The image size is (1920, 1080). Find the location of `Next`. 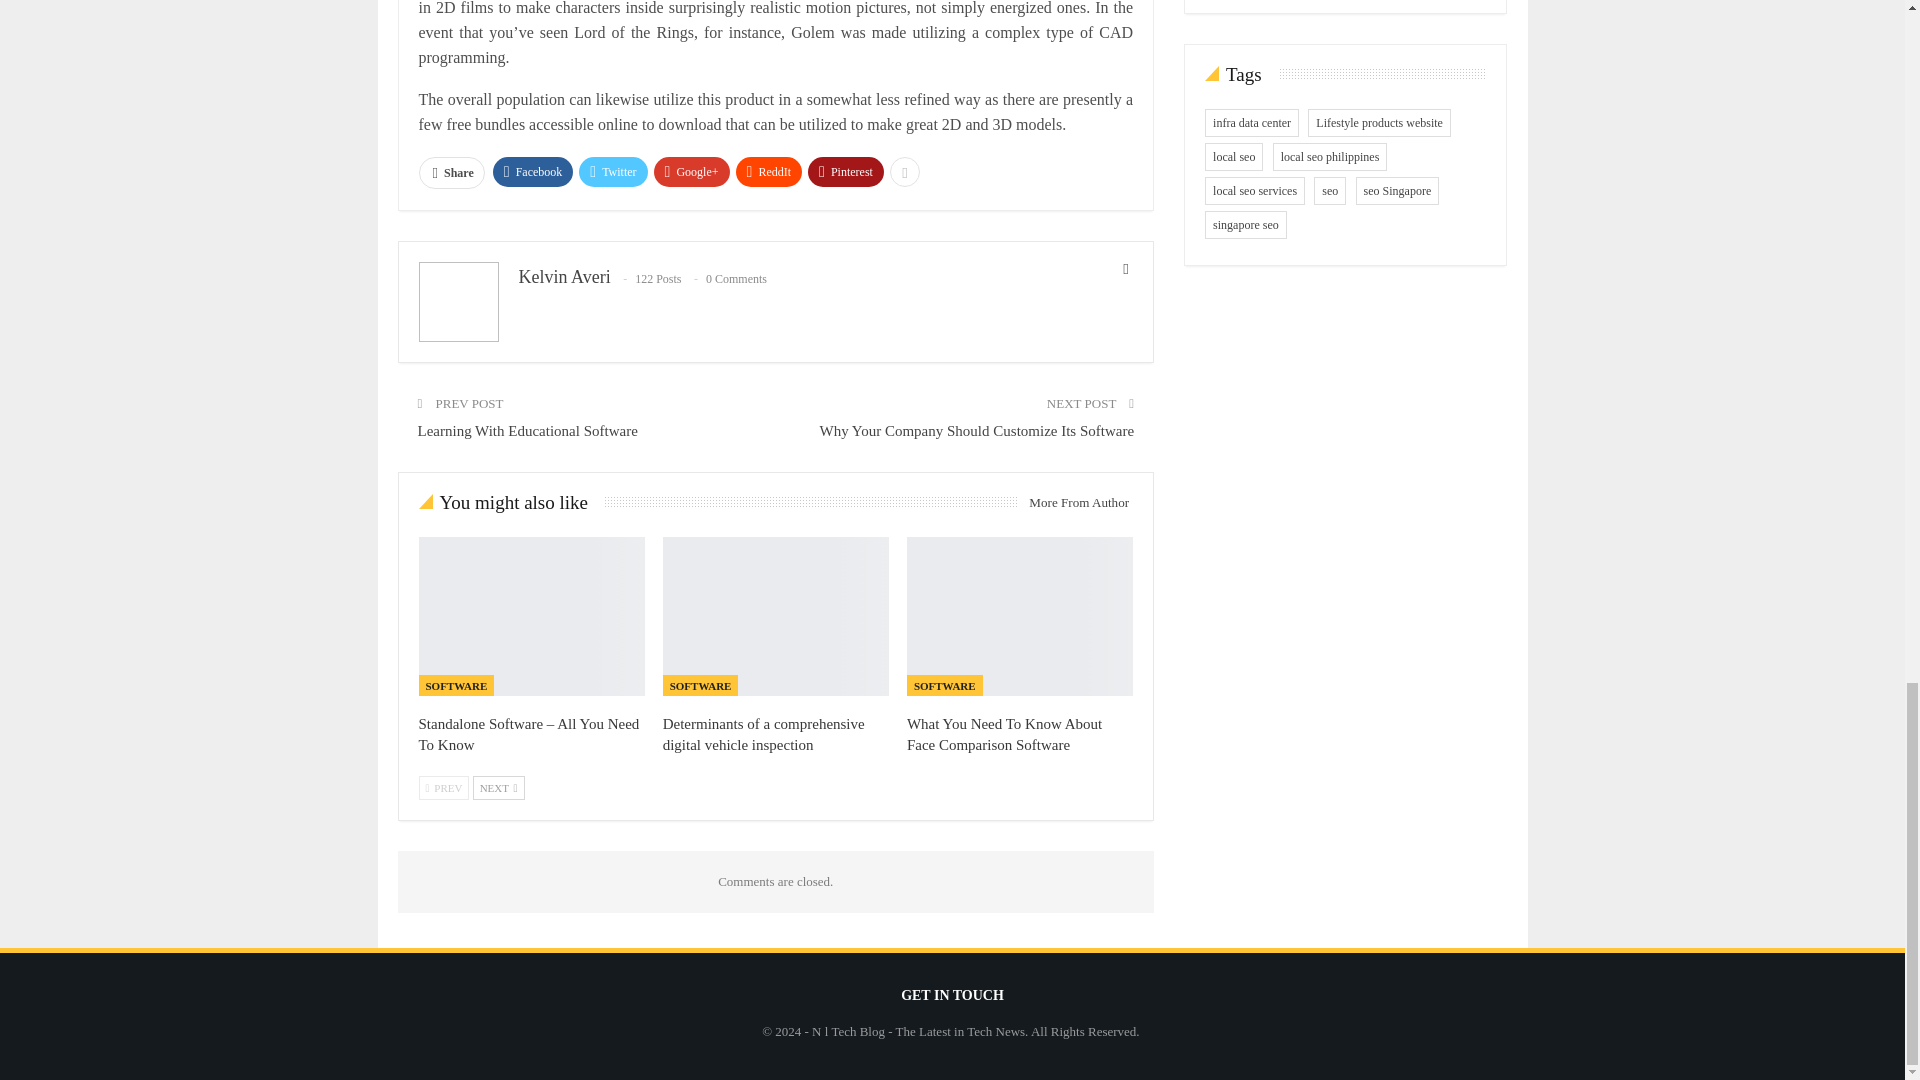

Next is located at coordinates (498, 788).